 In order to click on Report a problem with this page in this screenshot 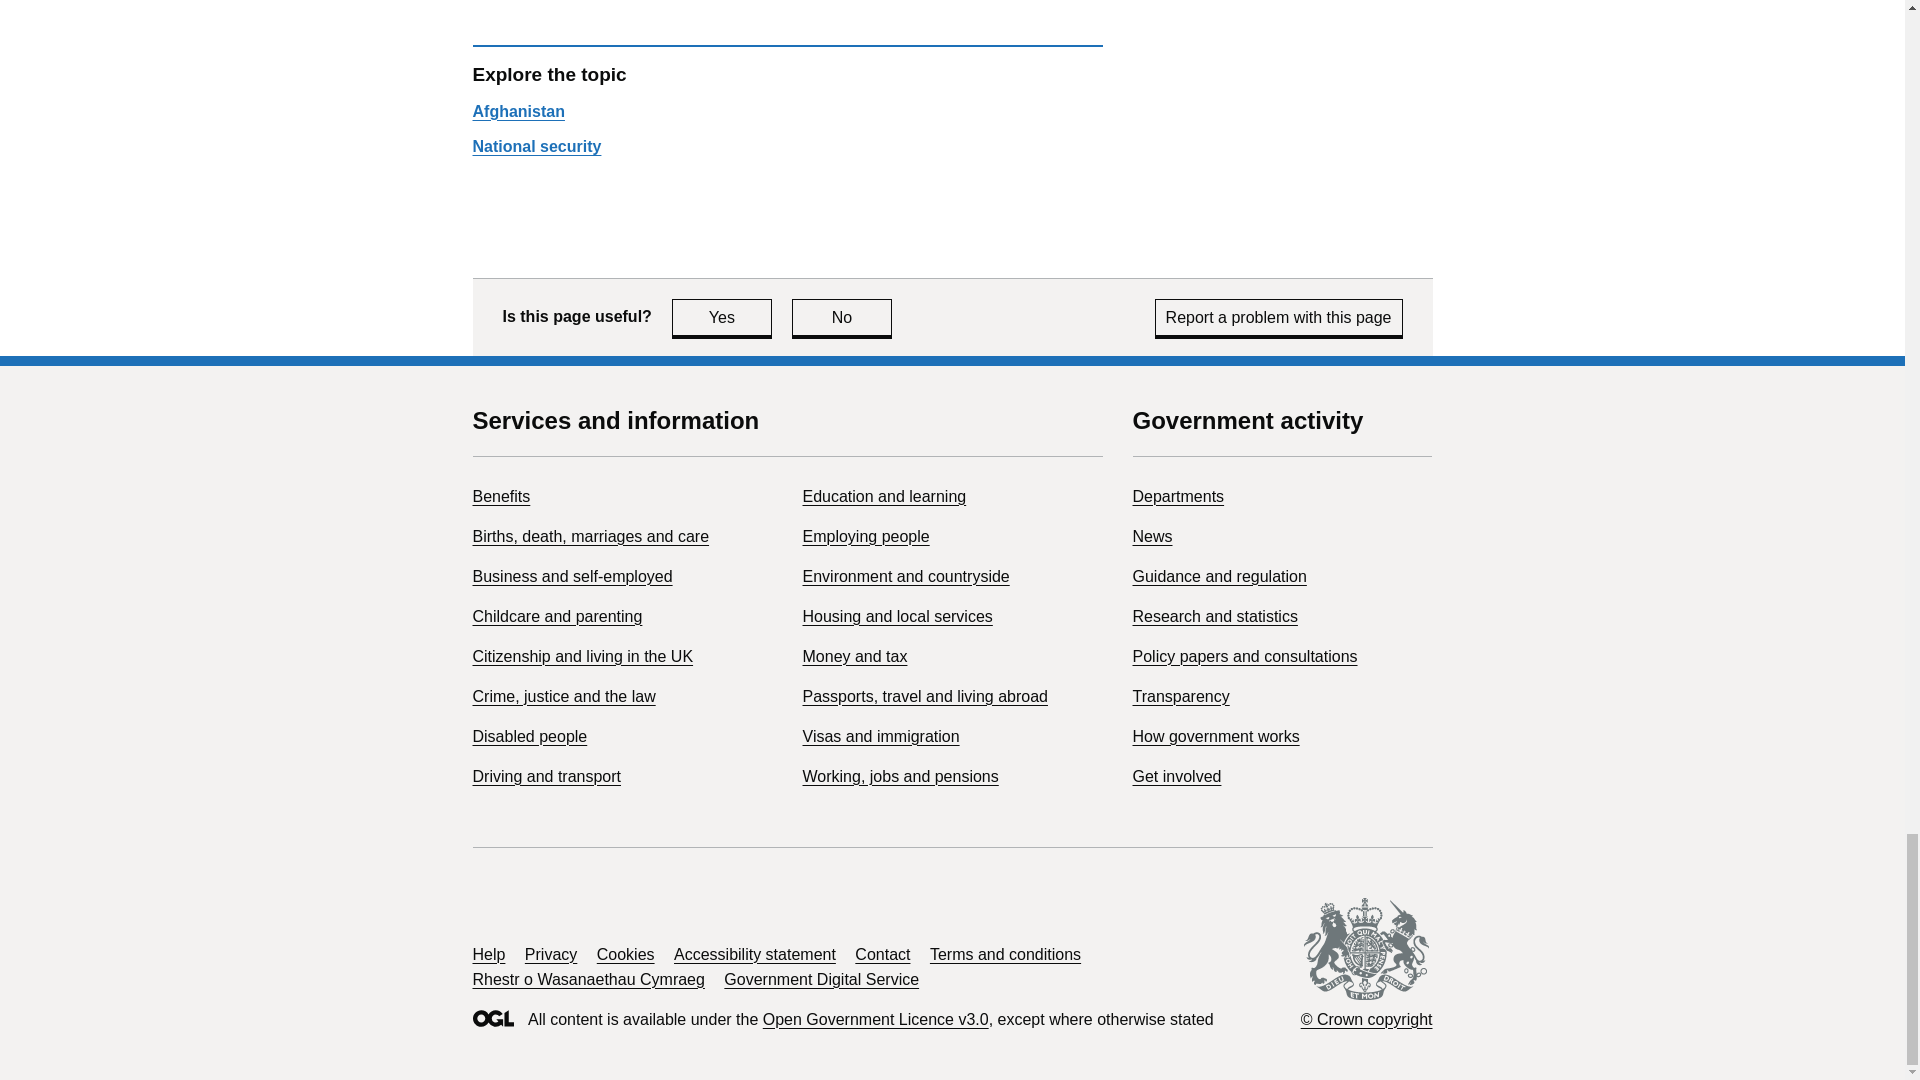, I will do `click(546, 776)`.